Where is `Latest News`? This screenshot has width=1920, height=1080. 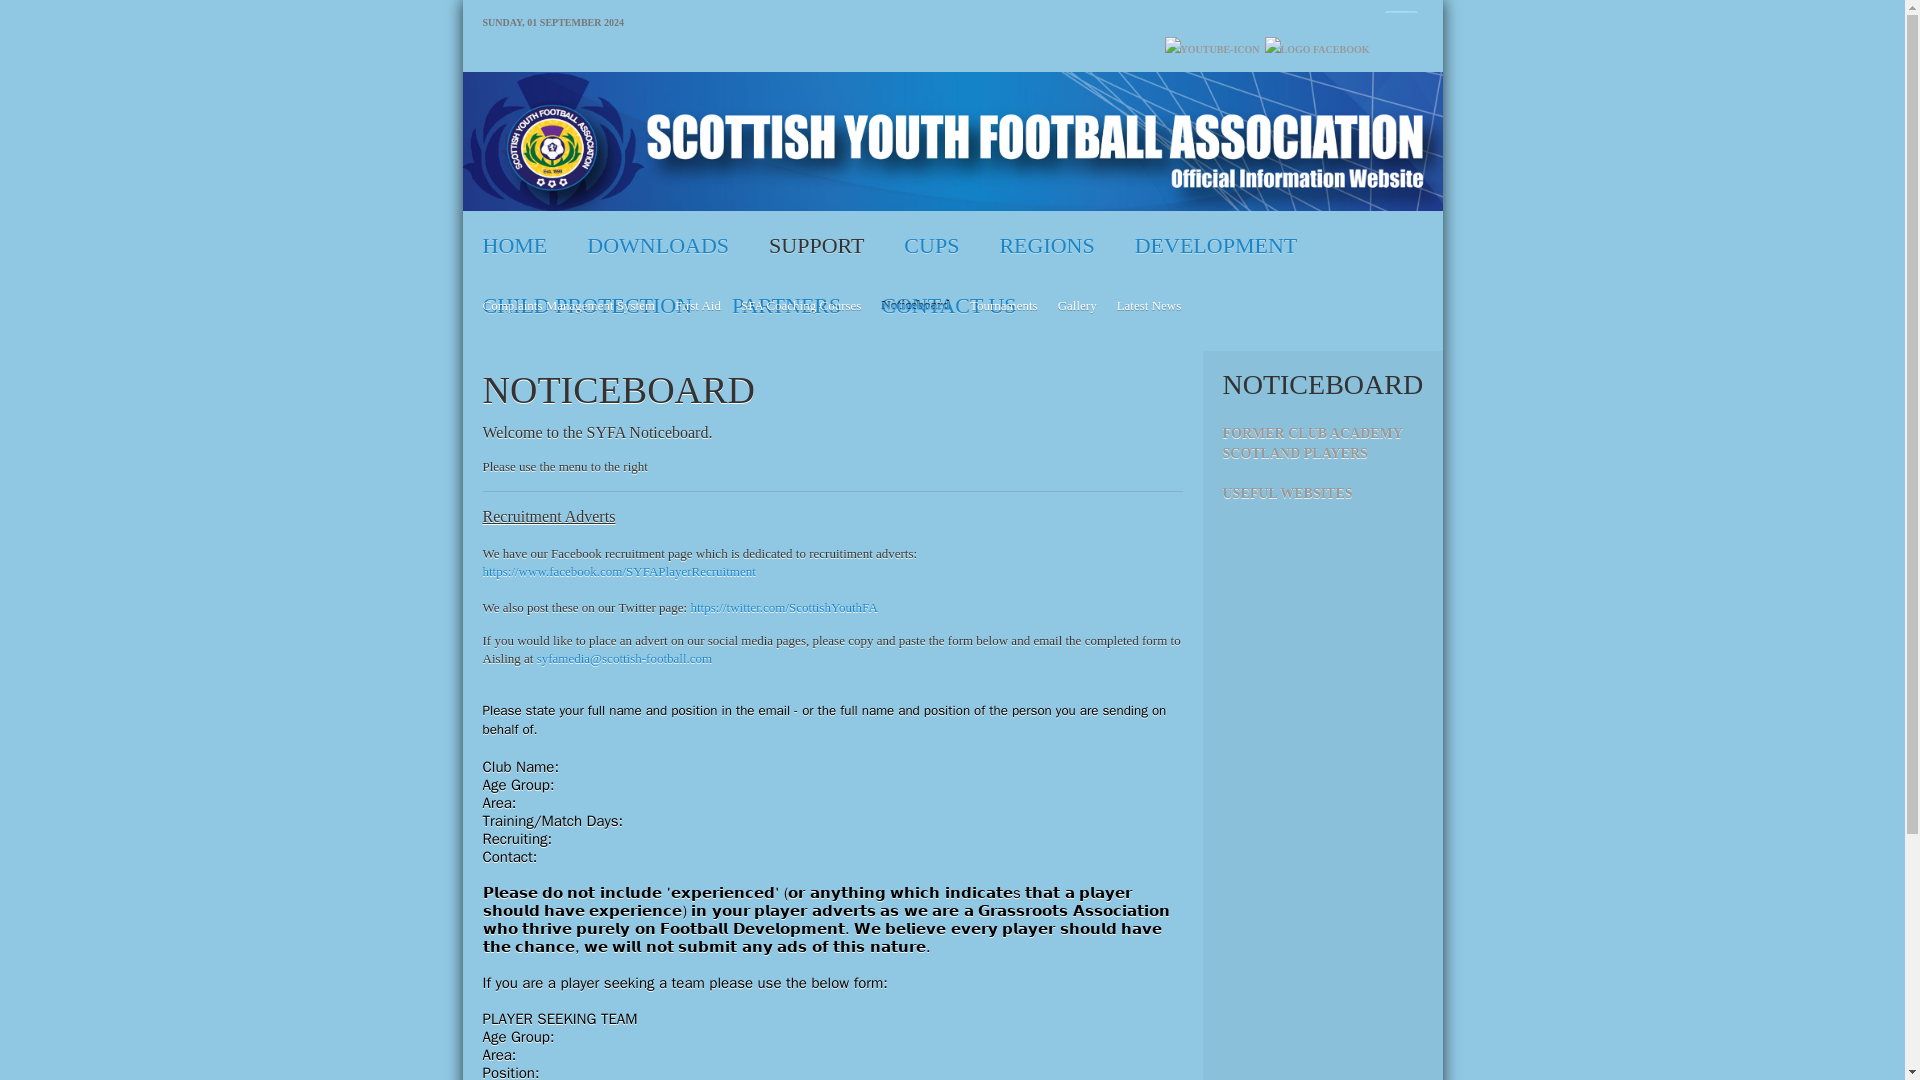
Latest News is located at coordinates (1150, 300).